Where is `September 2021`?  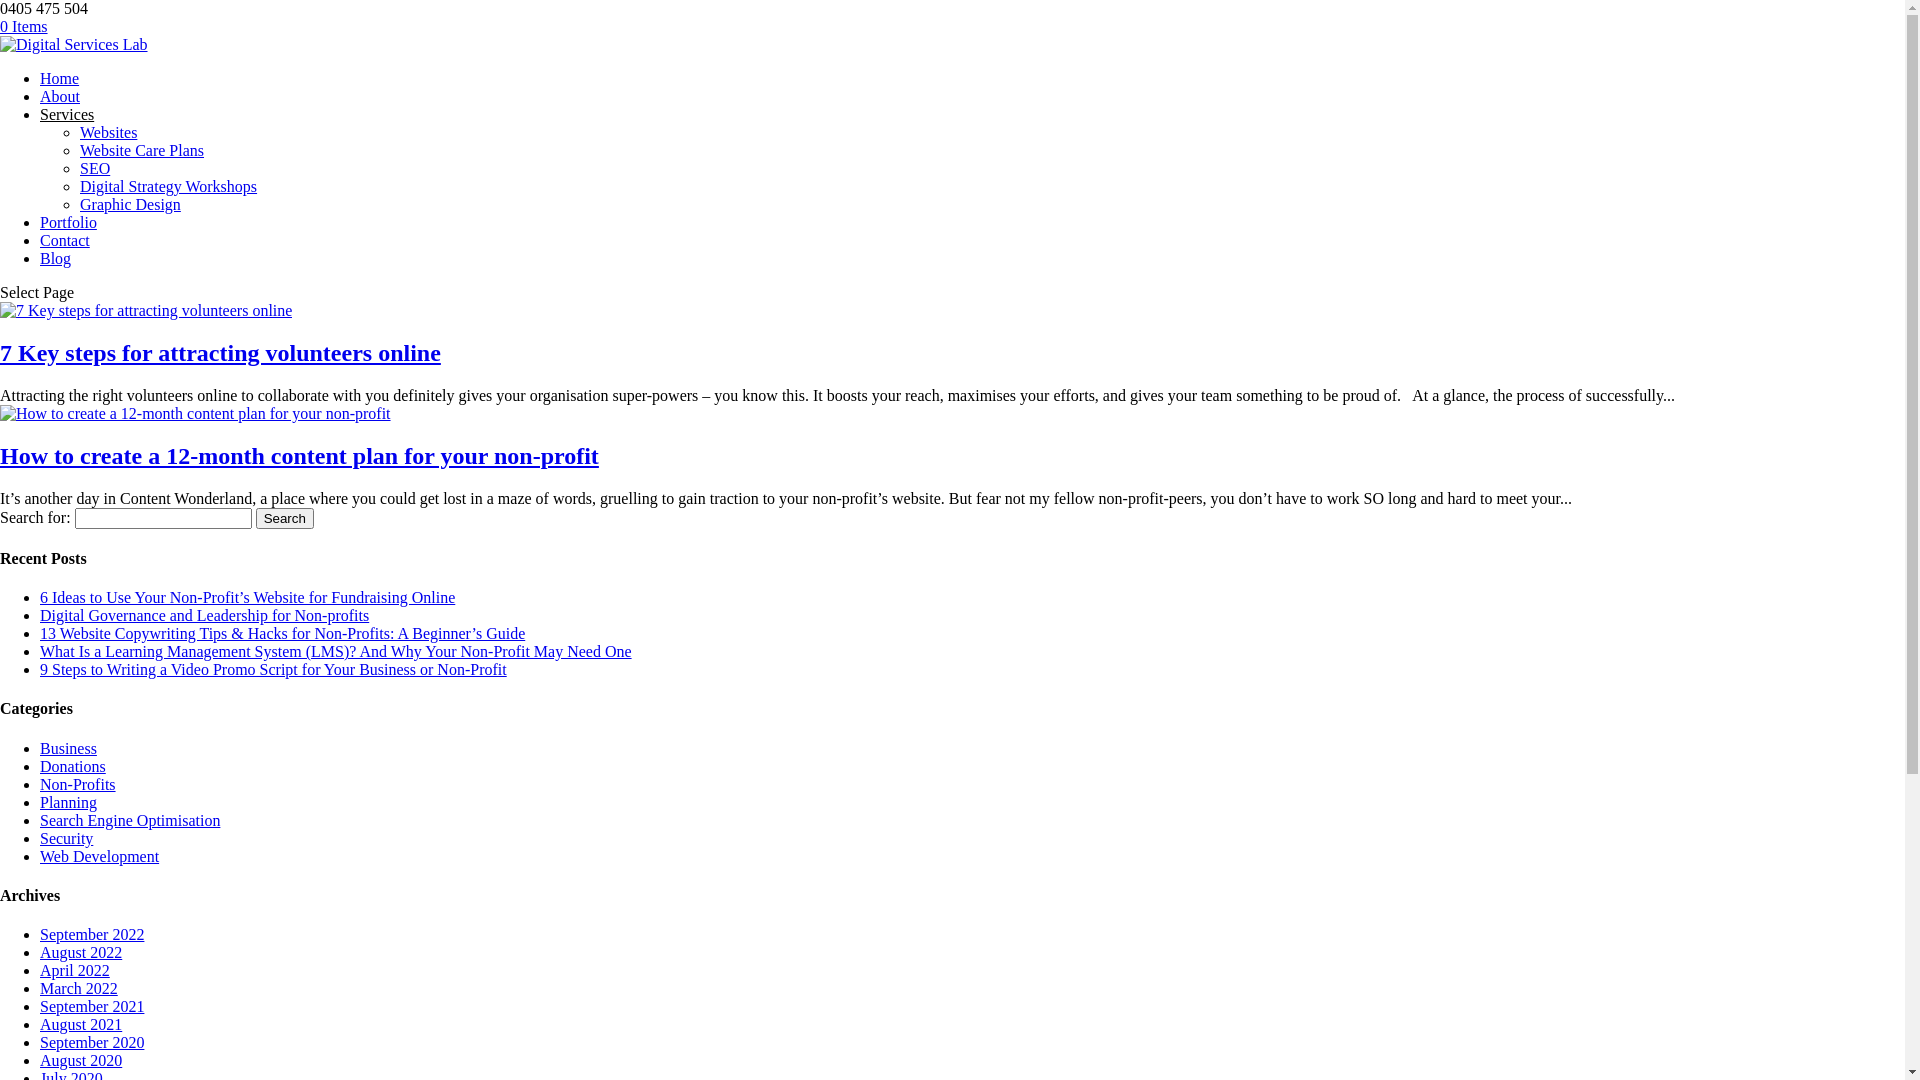
September 2021 is located at coordinates (92, 1006).